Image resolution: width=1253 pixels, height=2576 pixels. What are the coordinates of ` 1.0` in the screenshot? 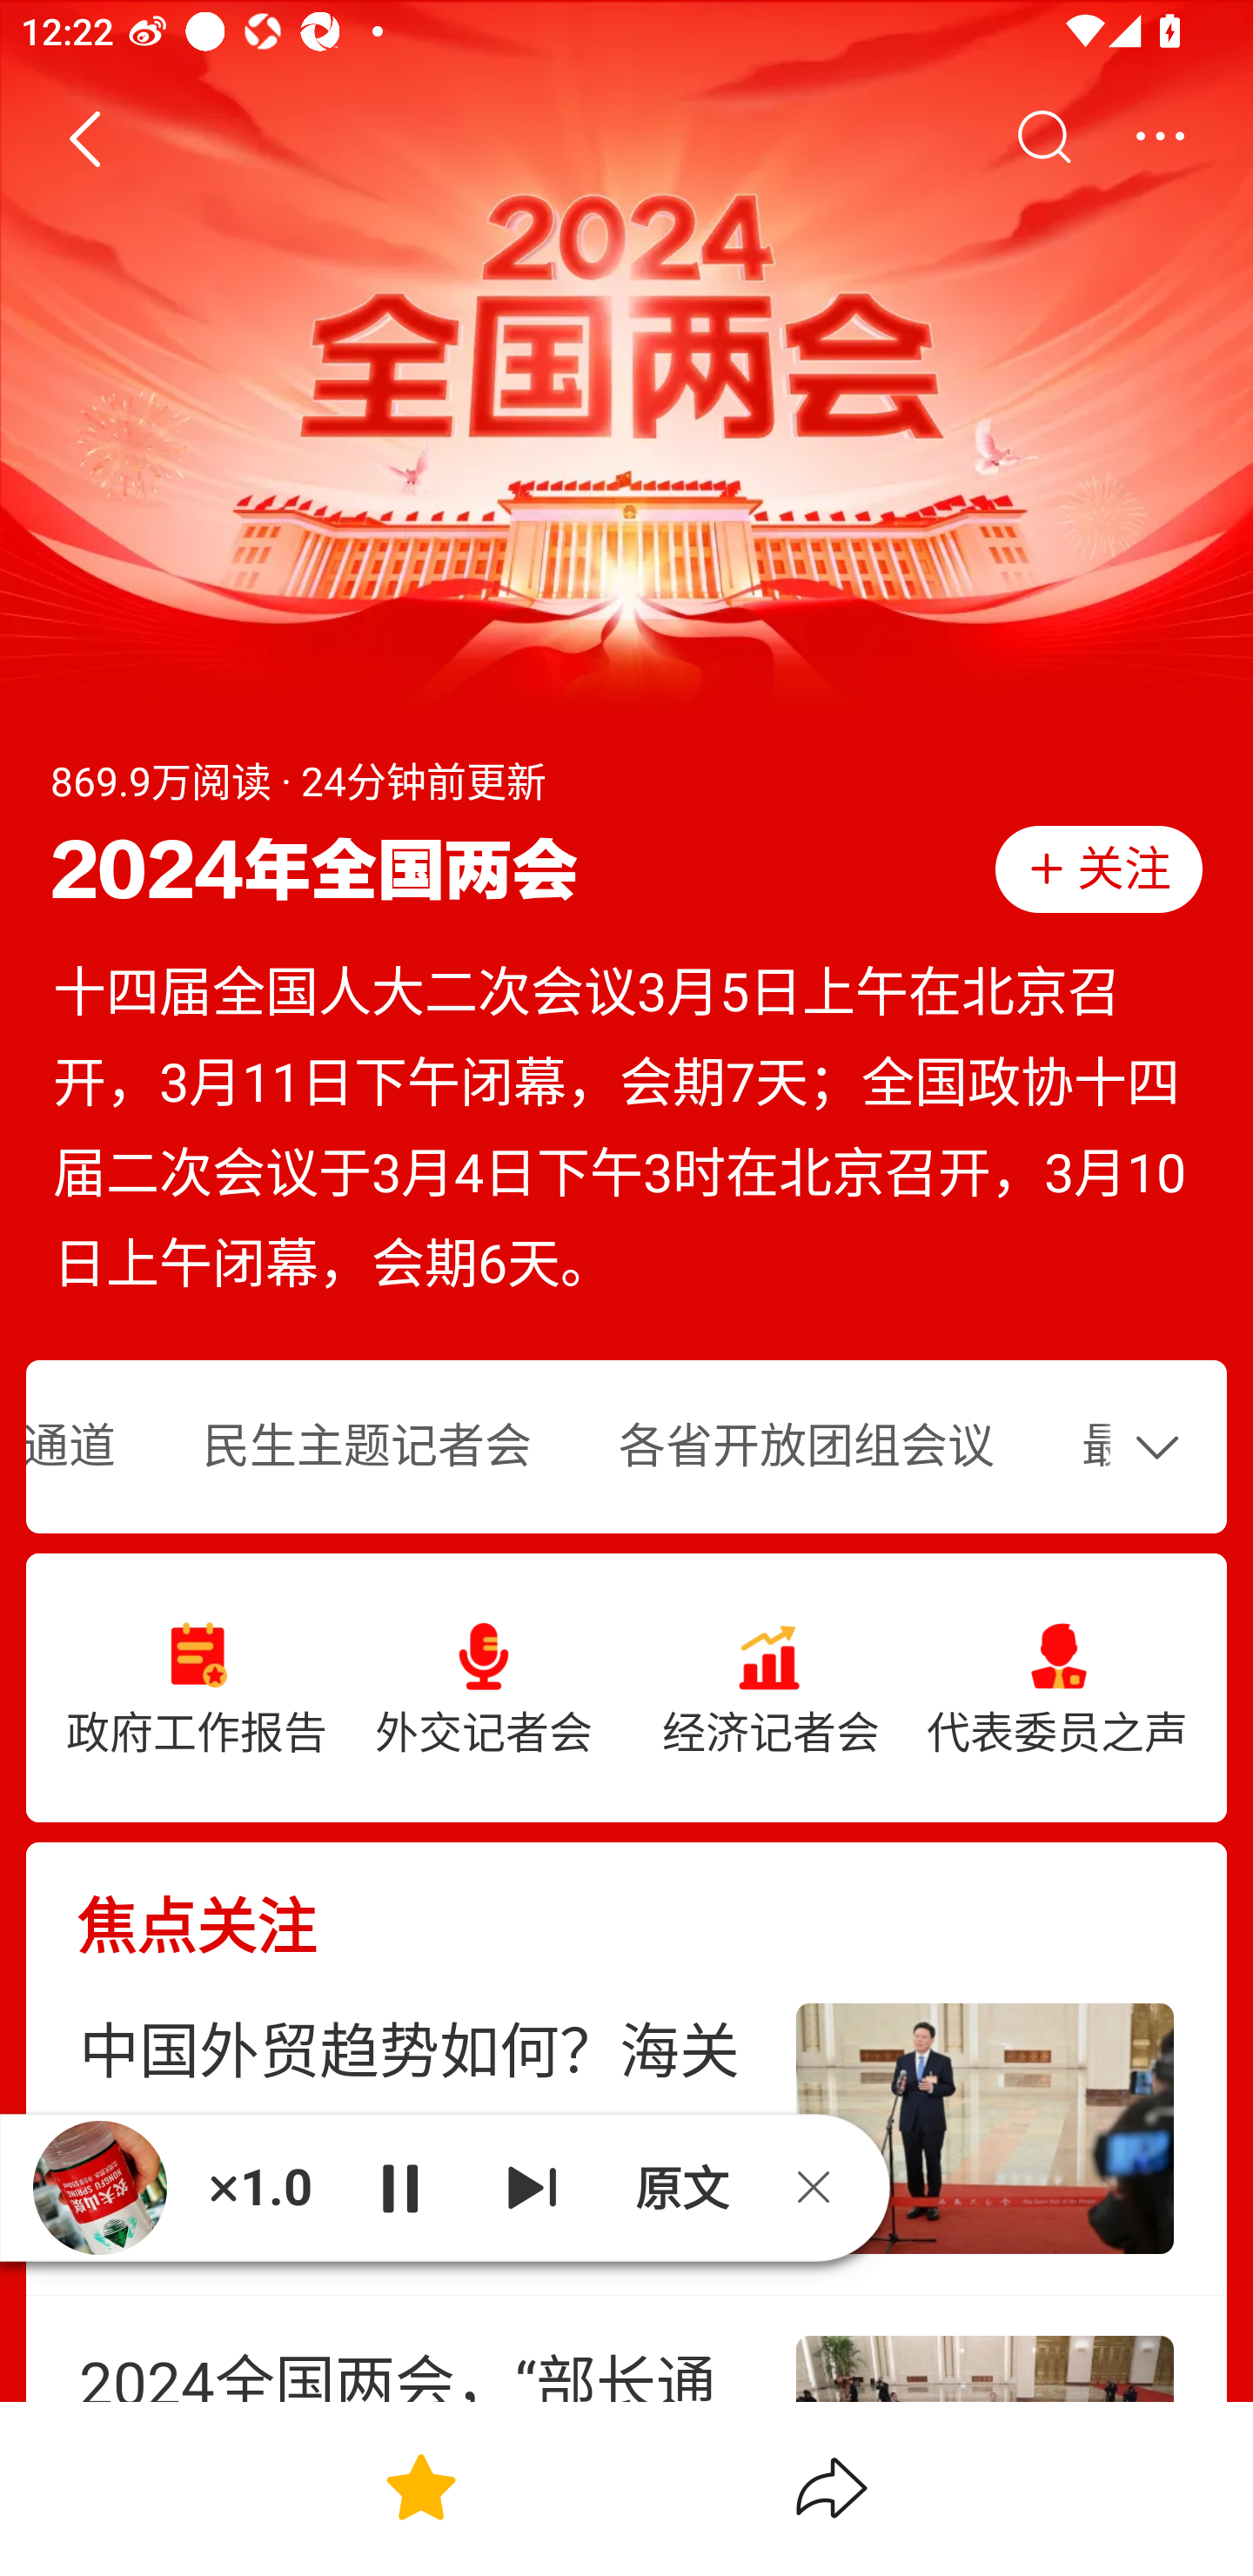 It's located at (259, 2186).